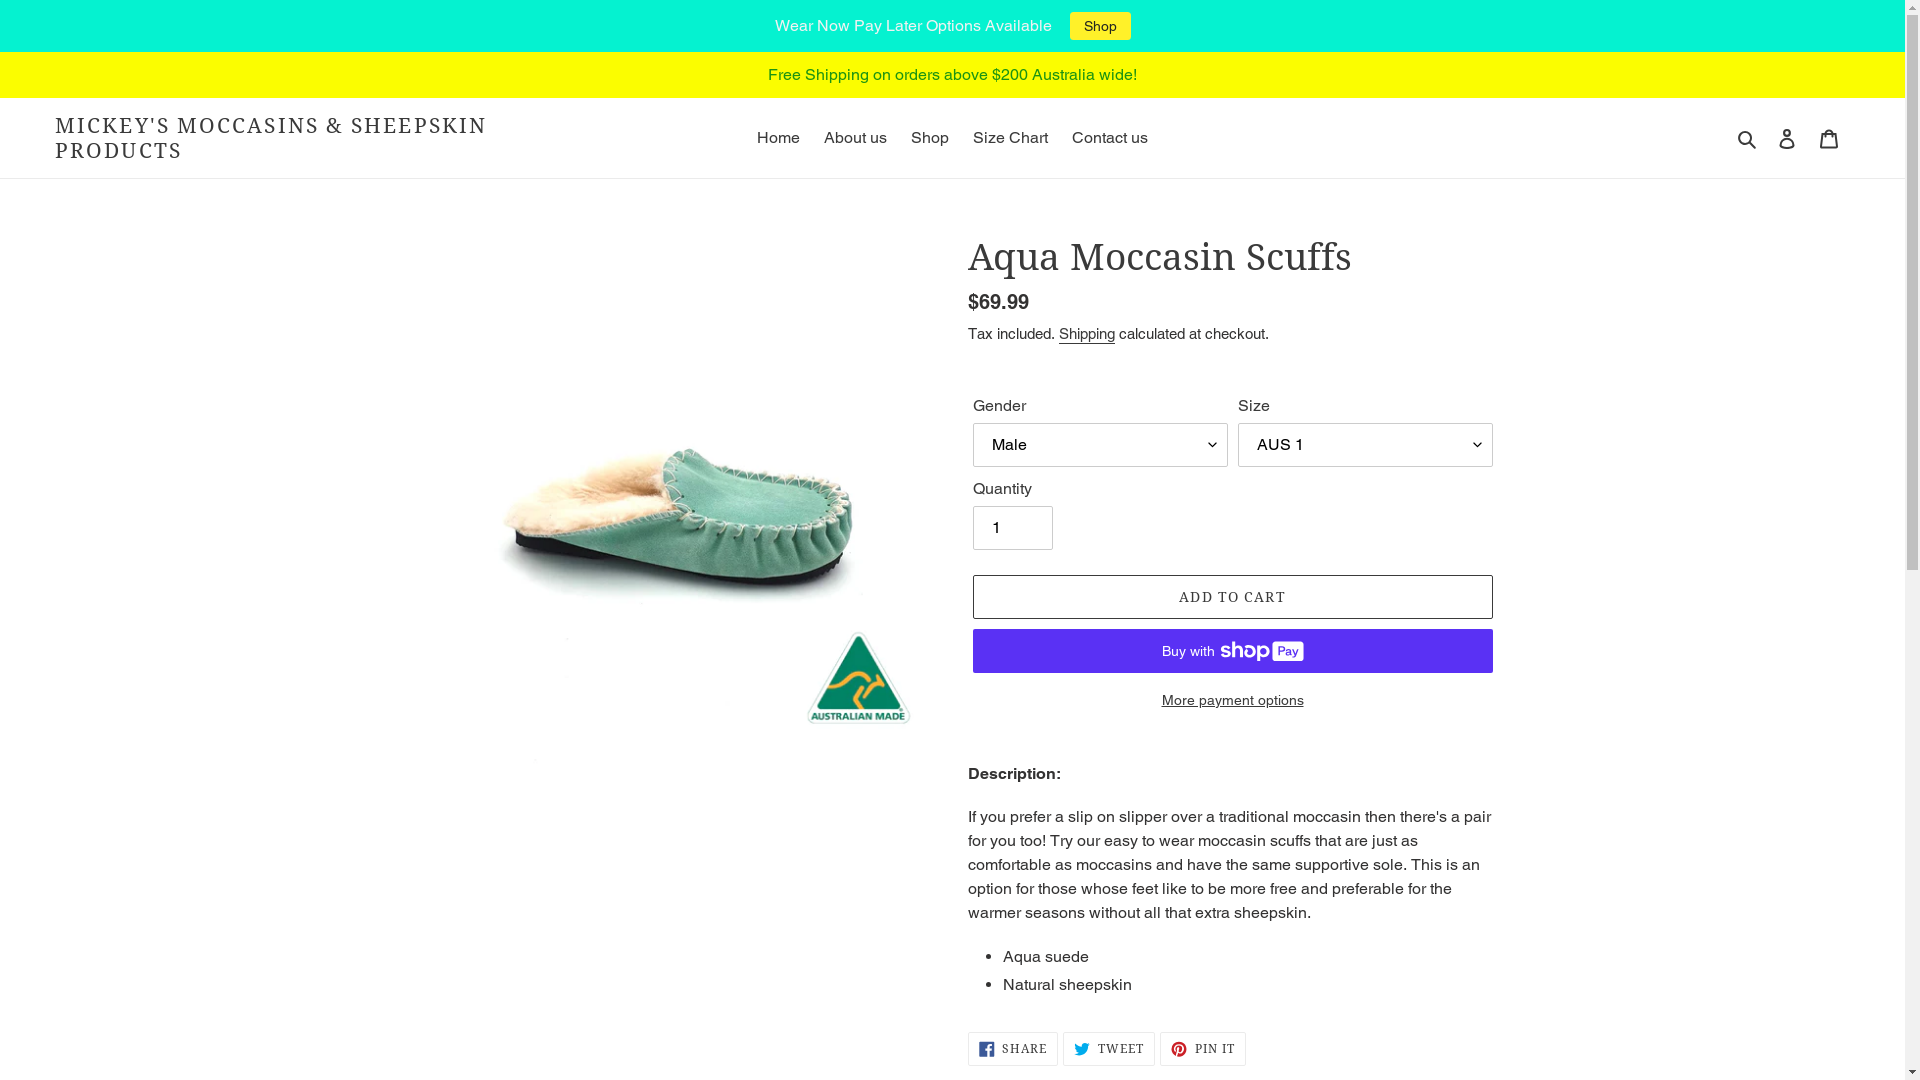  What do you see at coordinates (930, 138) in the screenshot?
I see `Shop` at bounding box center [930, 138].